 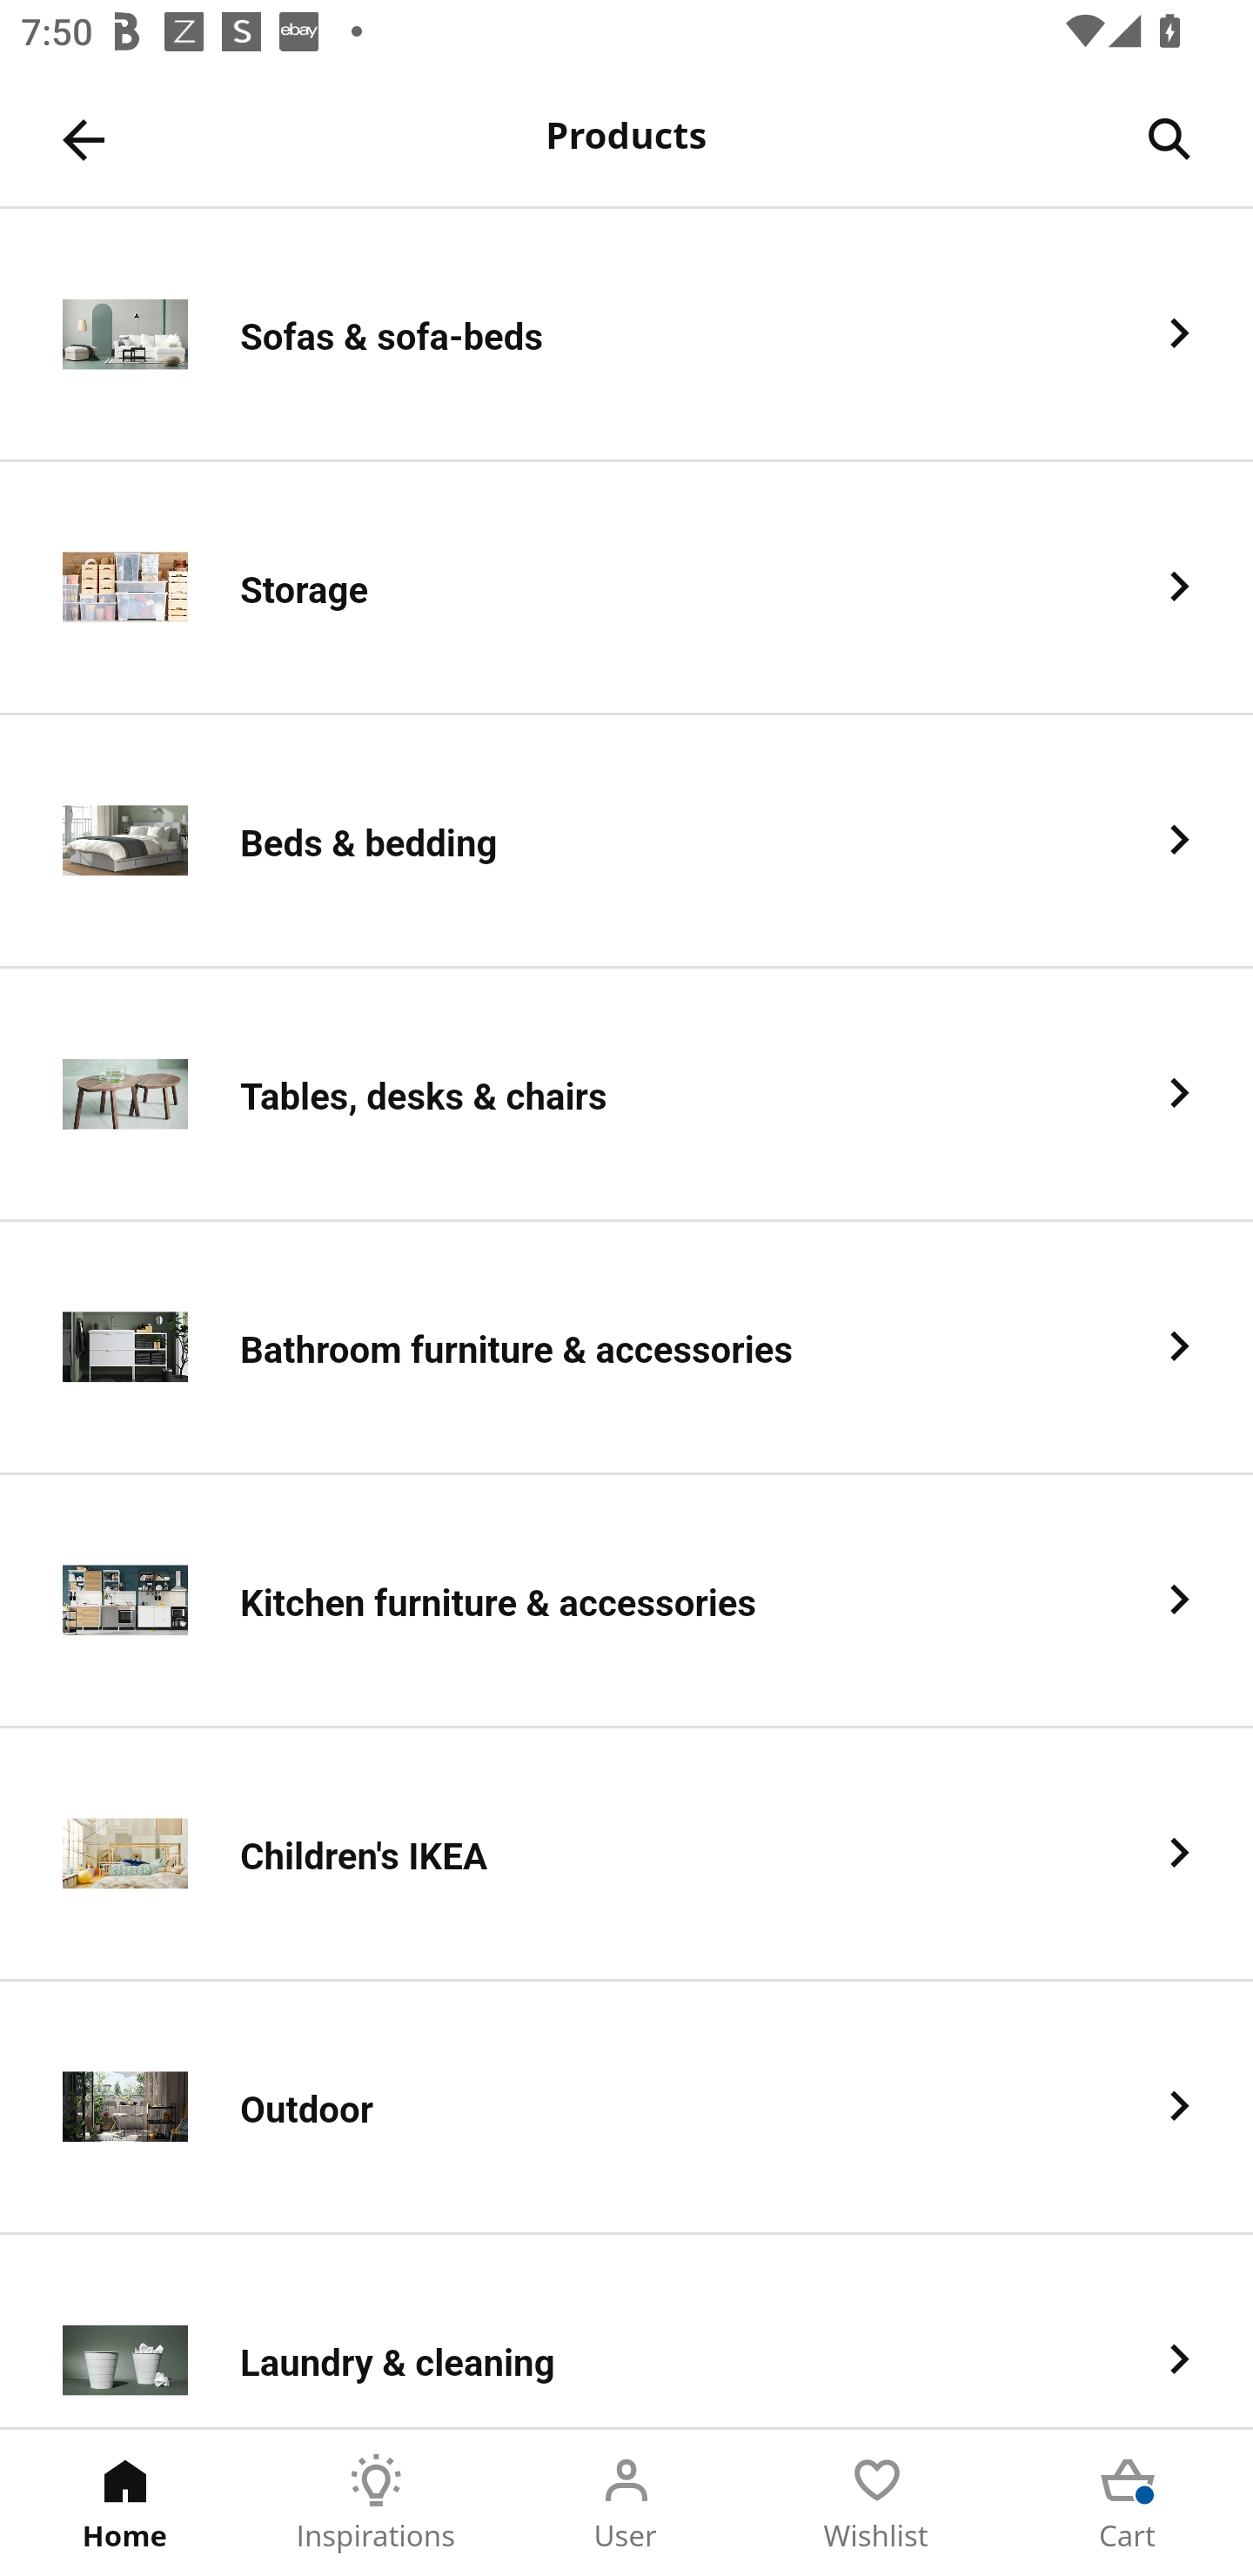 What do you see at coordinates (626, 1602) in the screenshot?
I see `Kitchen furniture & accessories` at bounding box center [626, 1602].